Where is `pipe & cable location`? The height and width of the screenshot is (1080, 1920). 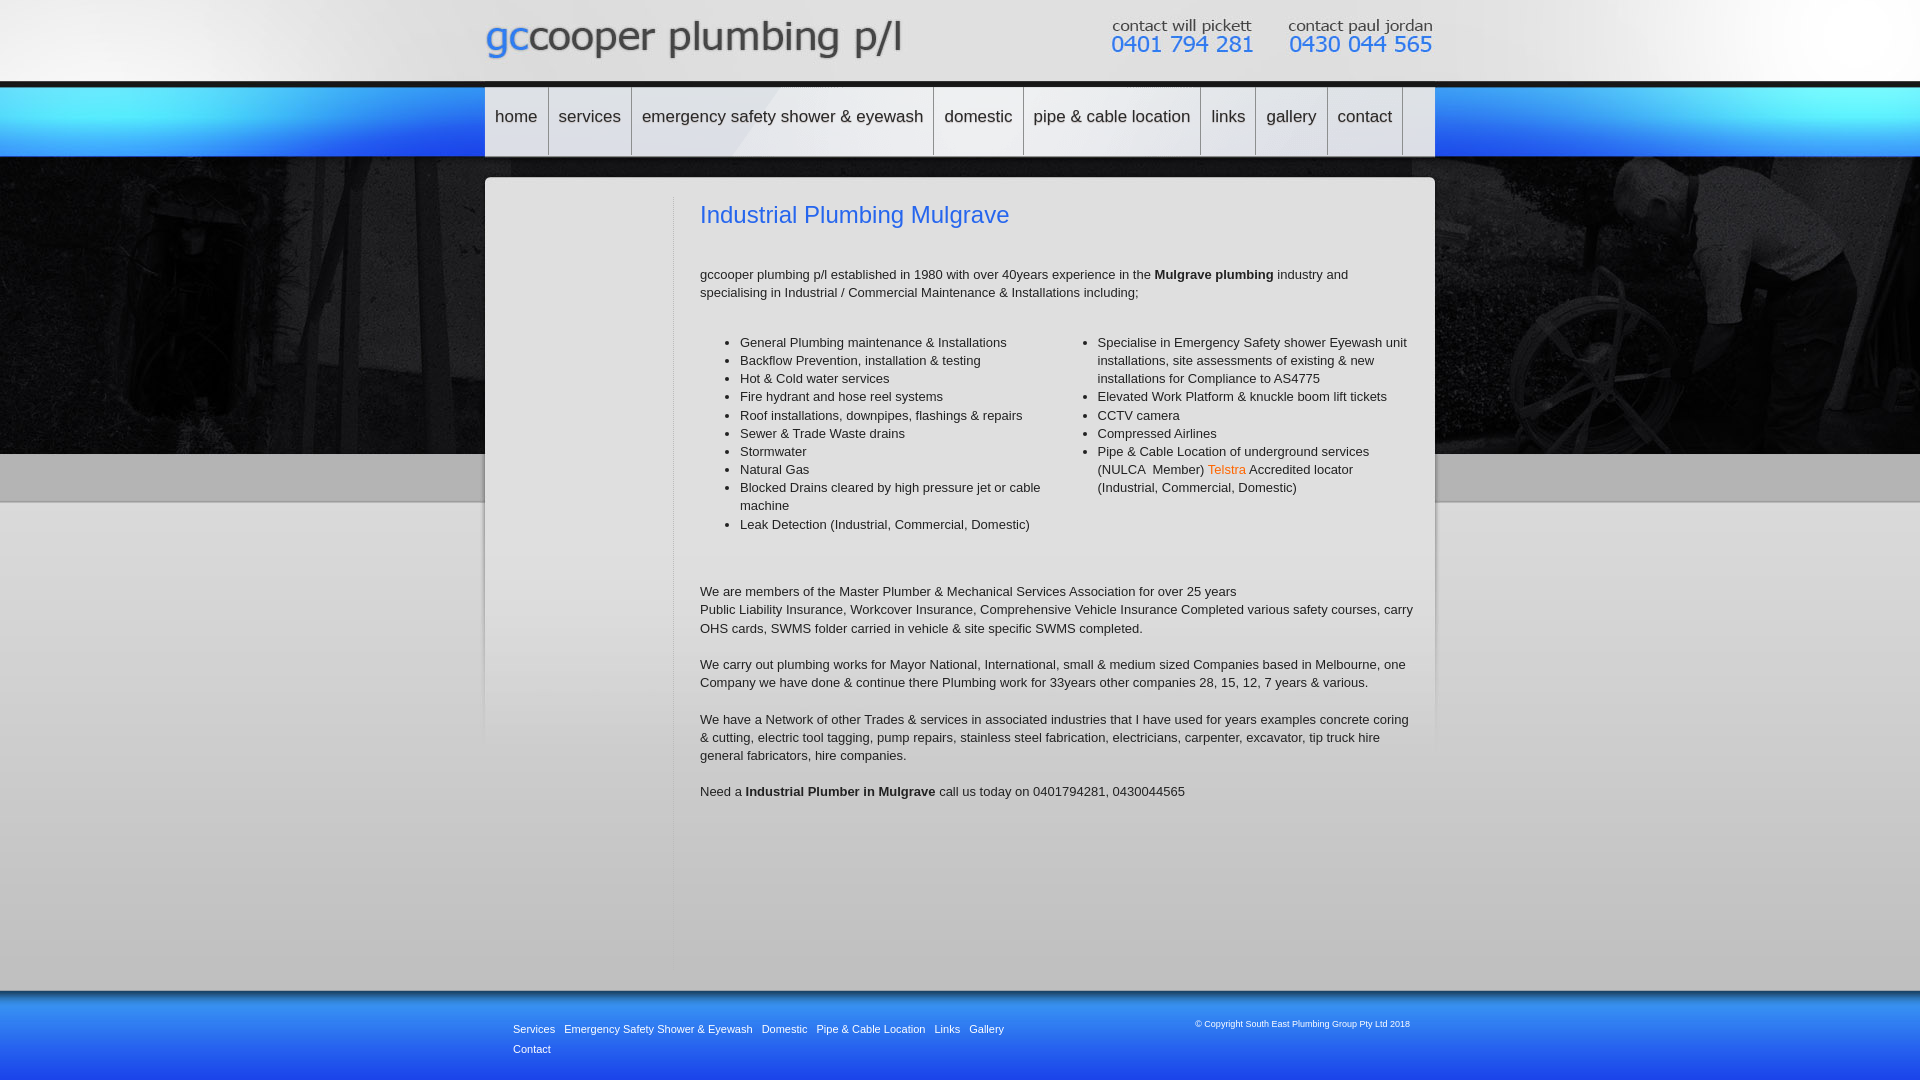
pipe & cable location is located at coordinates (1113, 121).